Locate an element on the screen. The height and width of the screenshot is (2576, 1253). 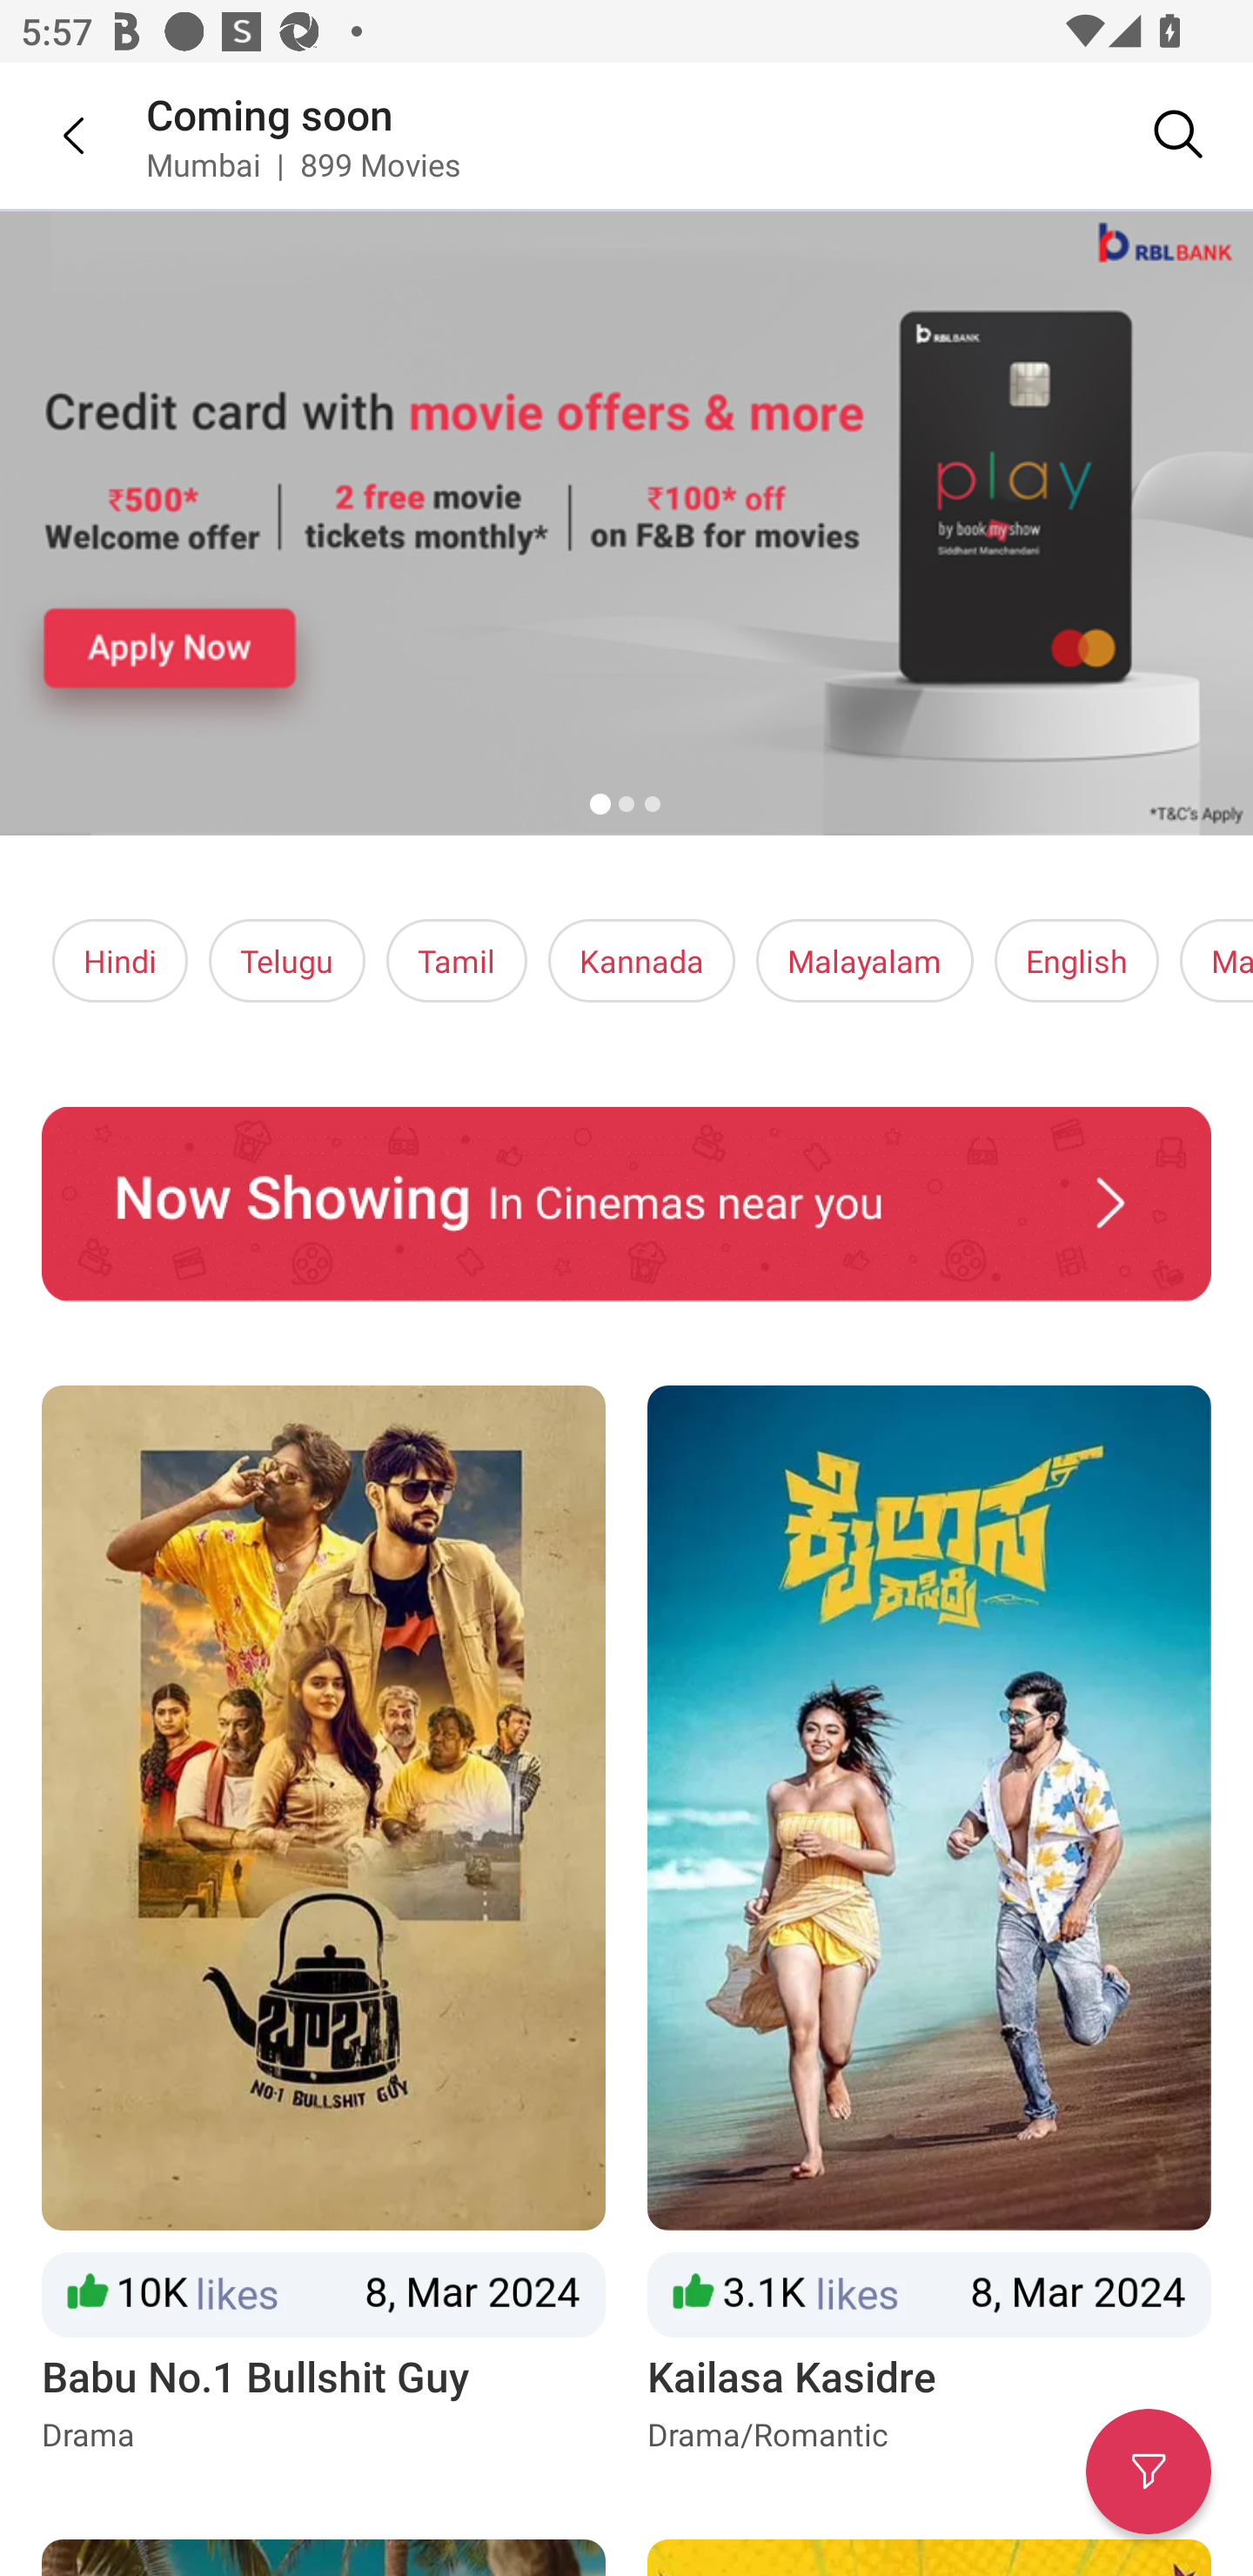
Filter is located at coordinates (1149, 2472).